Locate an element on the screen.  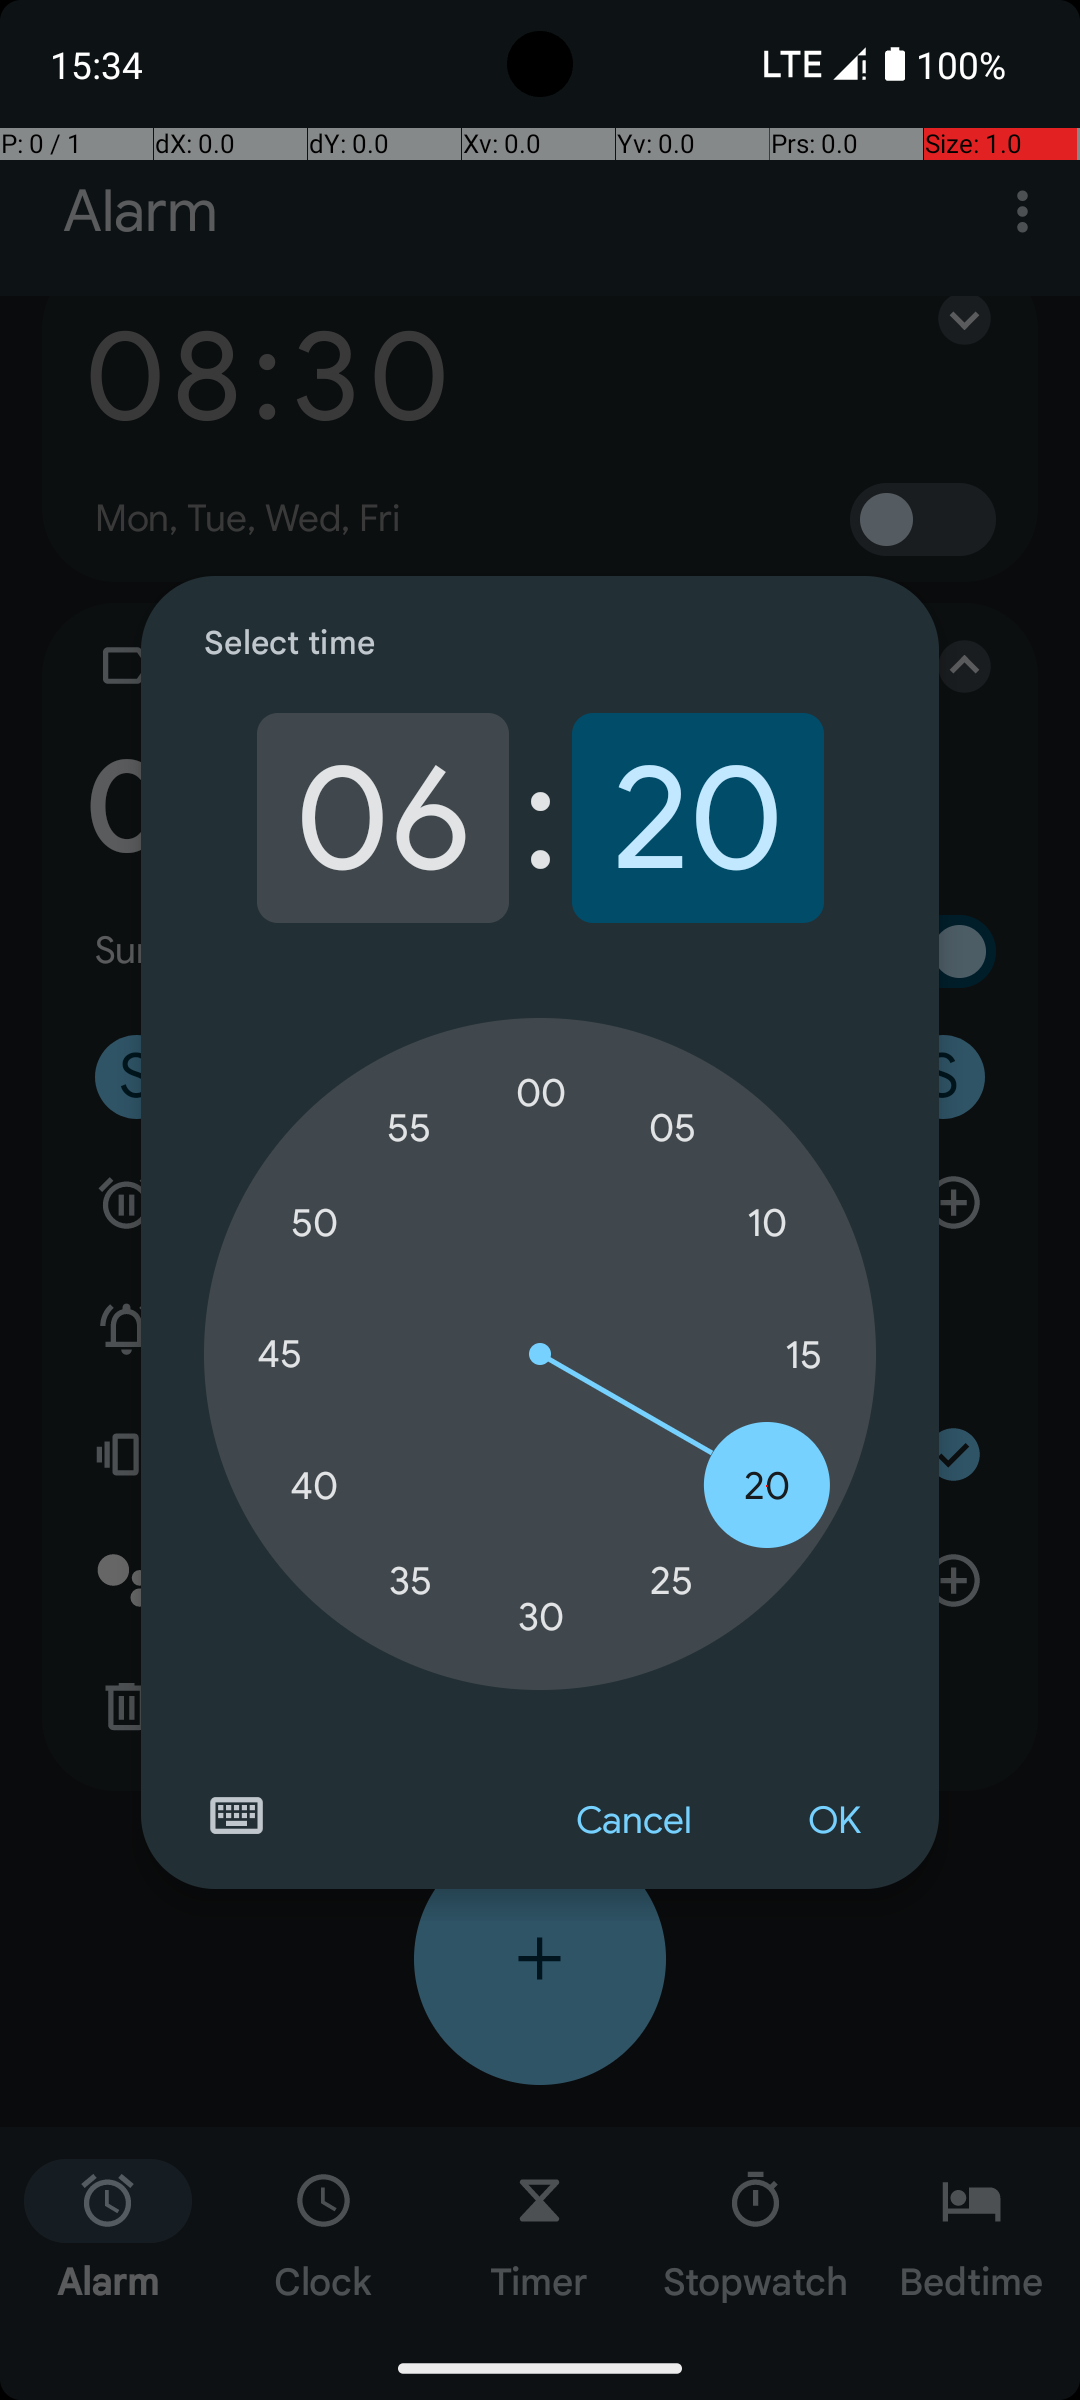
06 is located at coordinates (382, 818).